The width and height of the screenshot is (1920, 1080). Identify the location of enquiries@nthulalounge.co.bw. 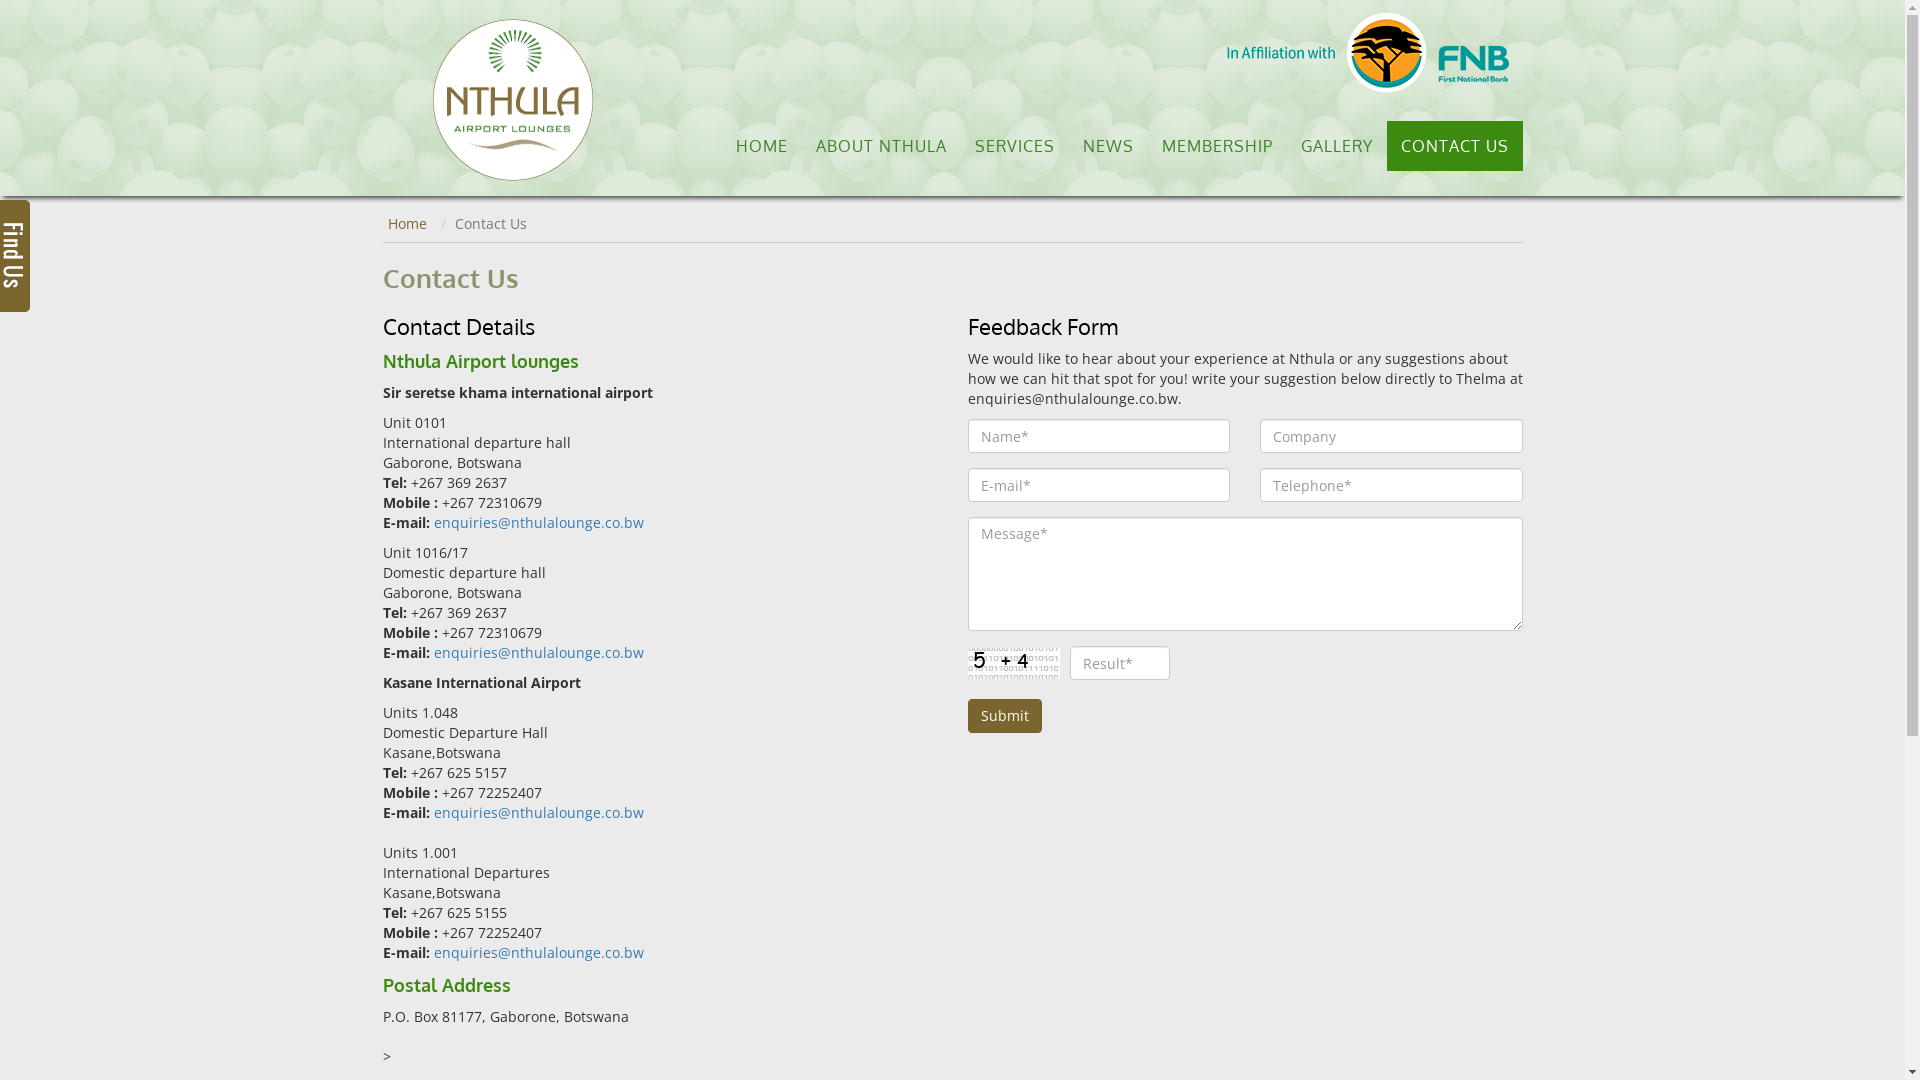
(539, 952).